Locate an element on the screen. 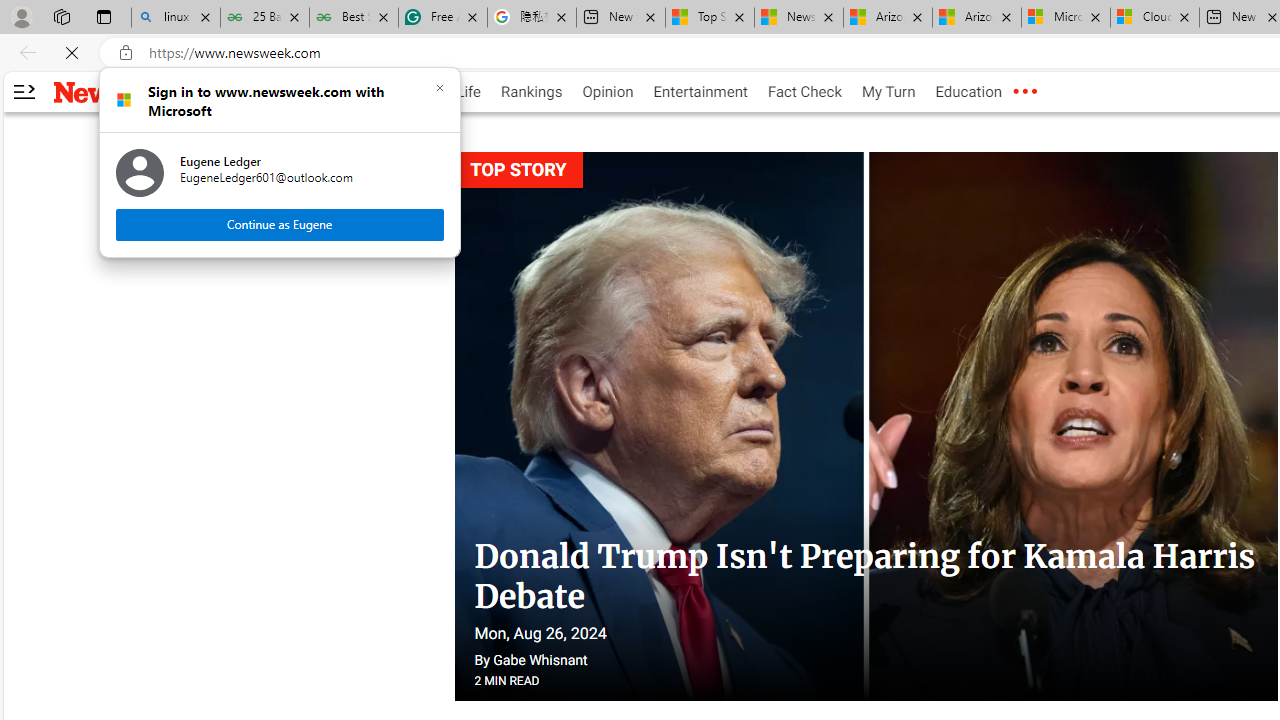 This screenshot has width=1280, height=720. Donald Trump Isn't Preparing for Kamala Harris Debate is located at coordinates (864, 577).